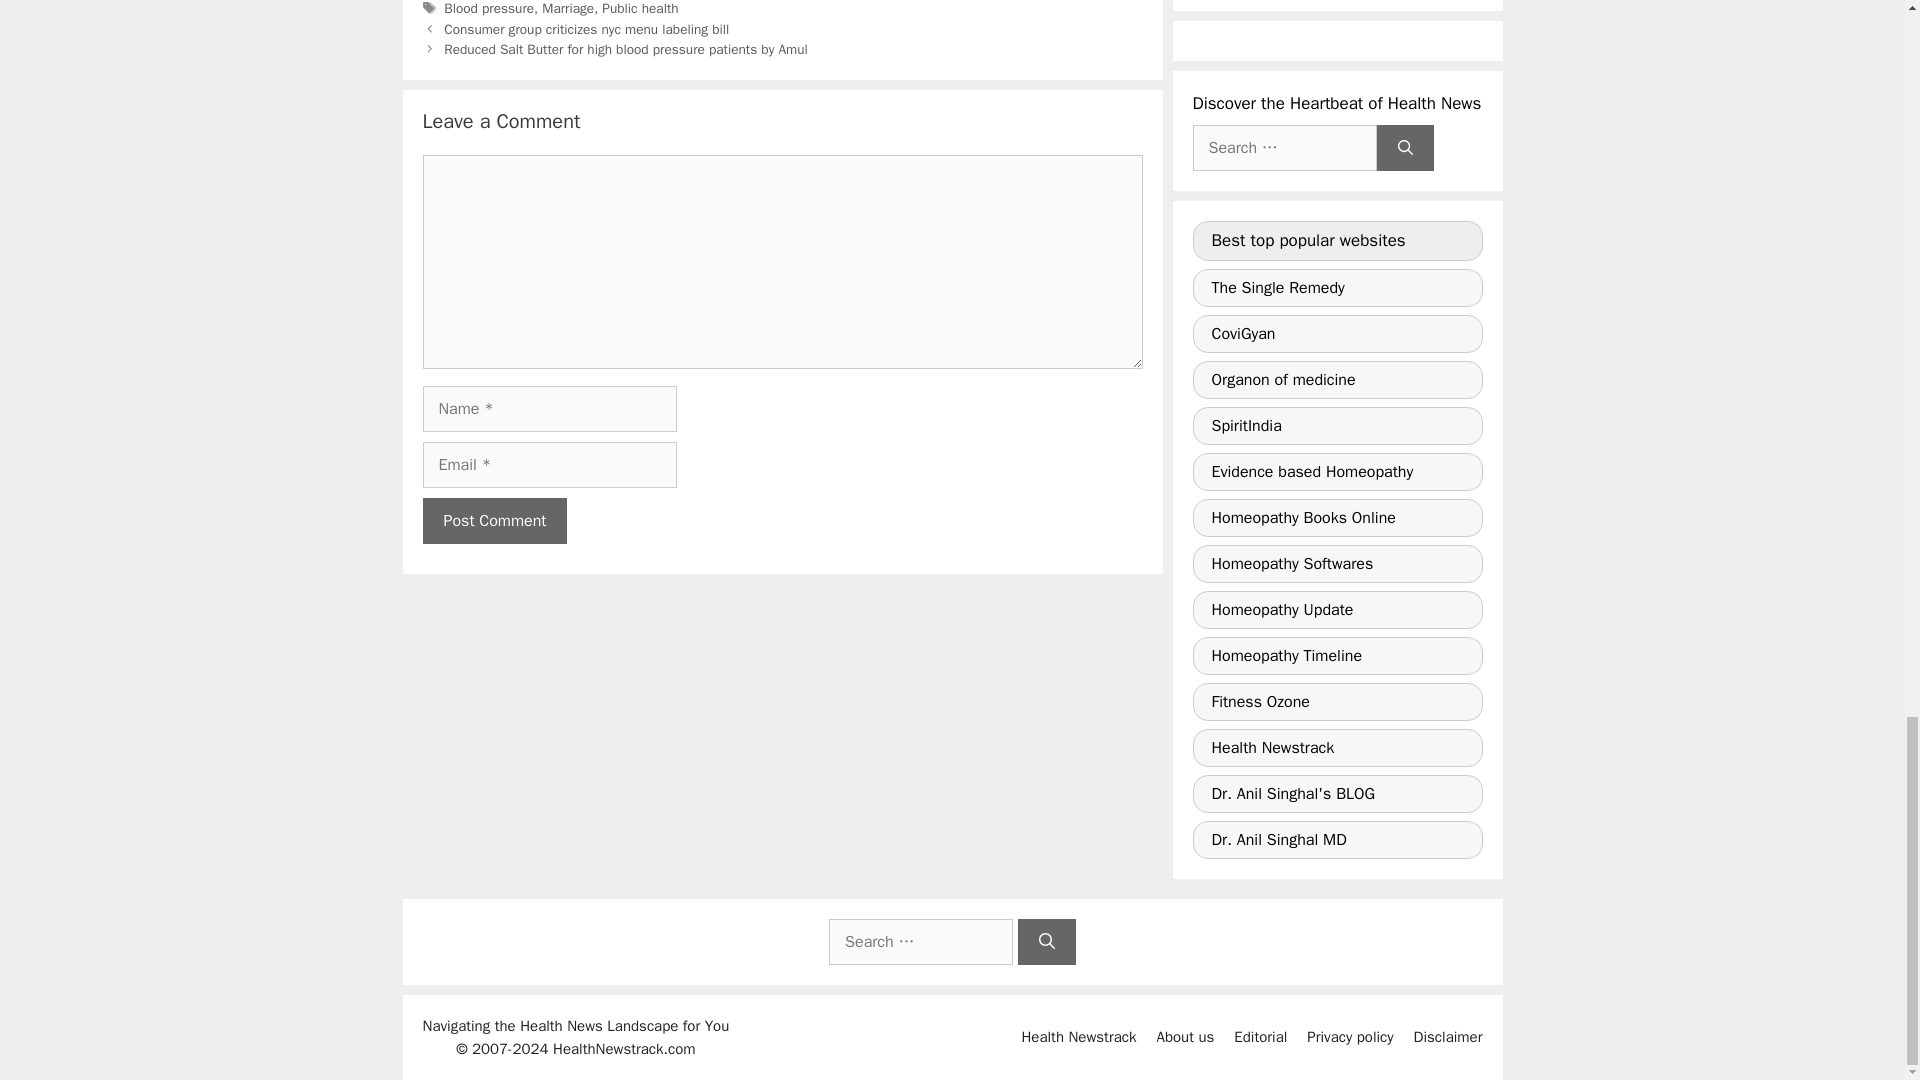 This screenshot has width=1920, height=1080. Describe the element at coordinates (494, 520) in the screenshot. I see `Post Comment` at that location.